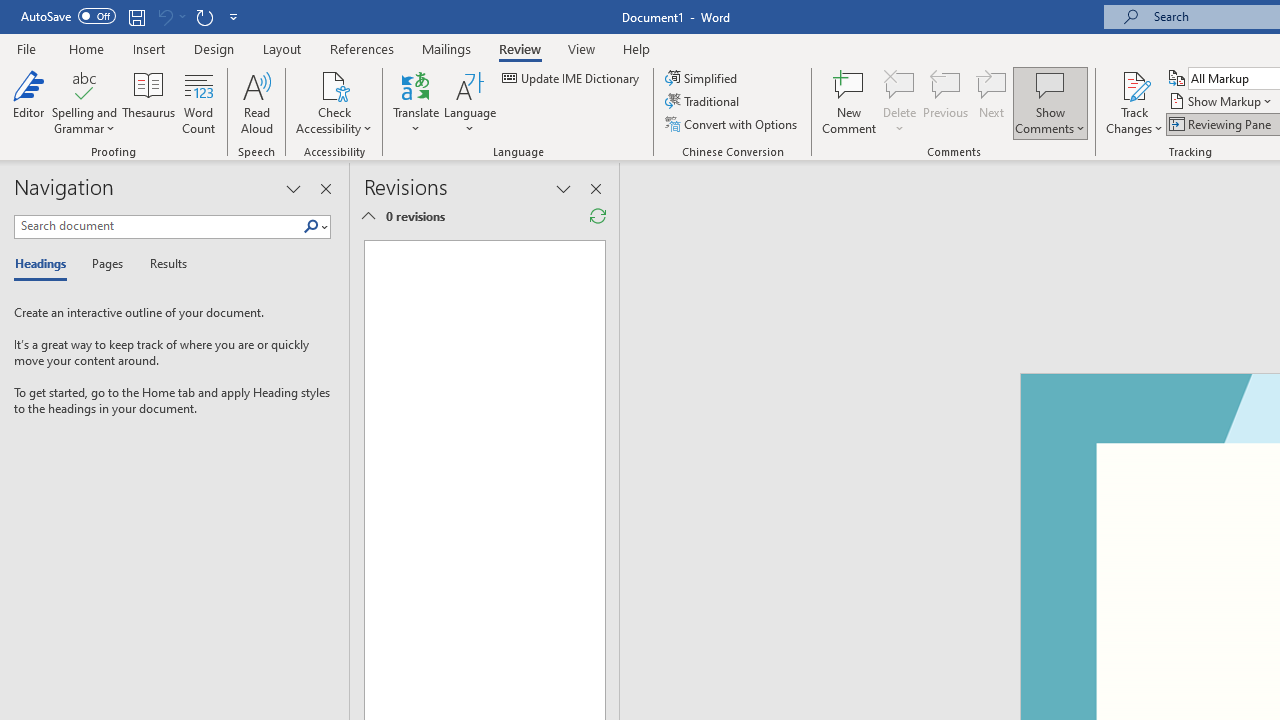  I want to click on New Comment, so click(850, 102).